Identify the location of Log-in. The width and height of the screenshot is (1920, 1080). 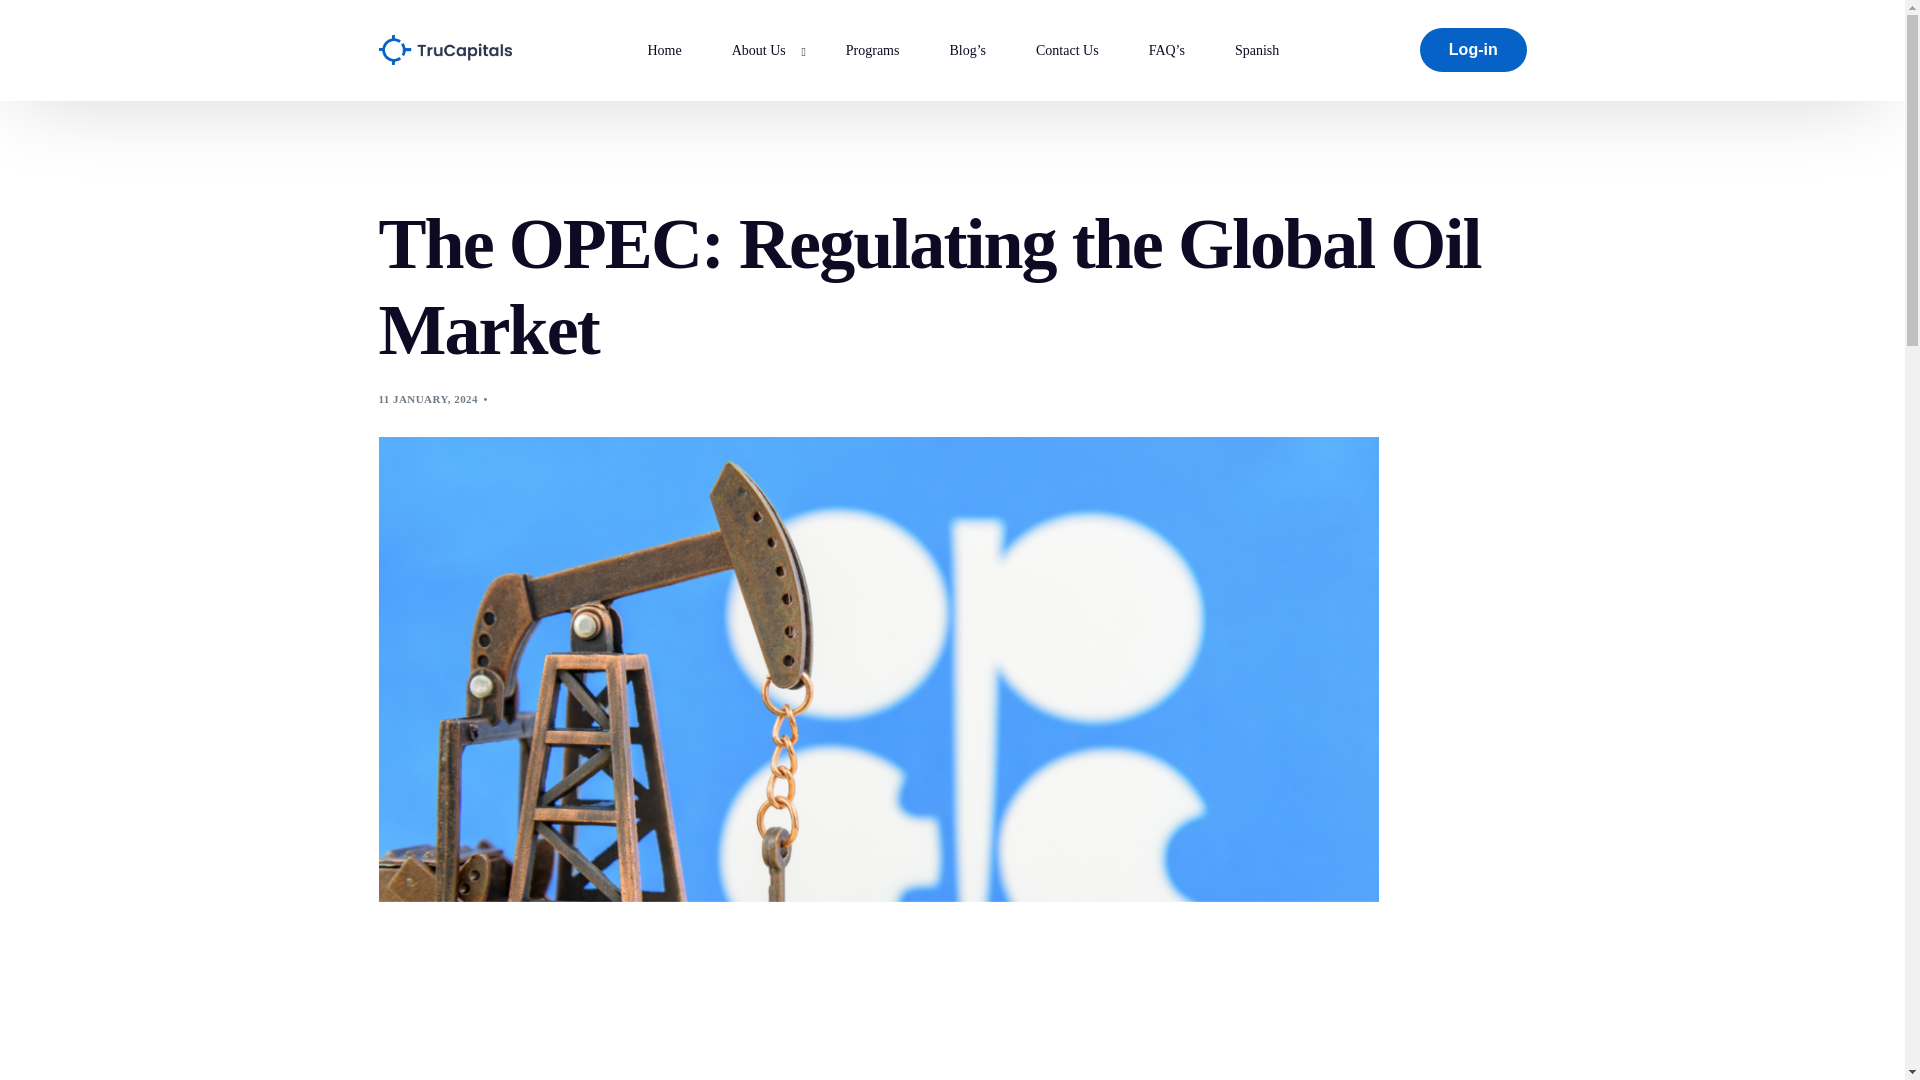
(1473, 50).